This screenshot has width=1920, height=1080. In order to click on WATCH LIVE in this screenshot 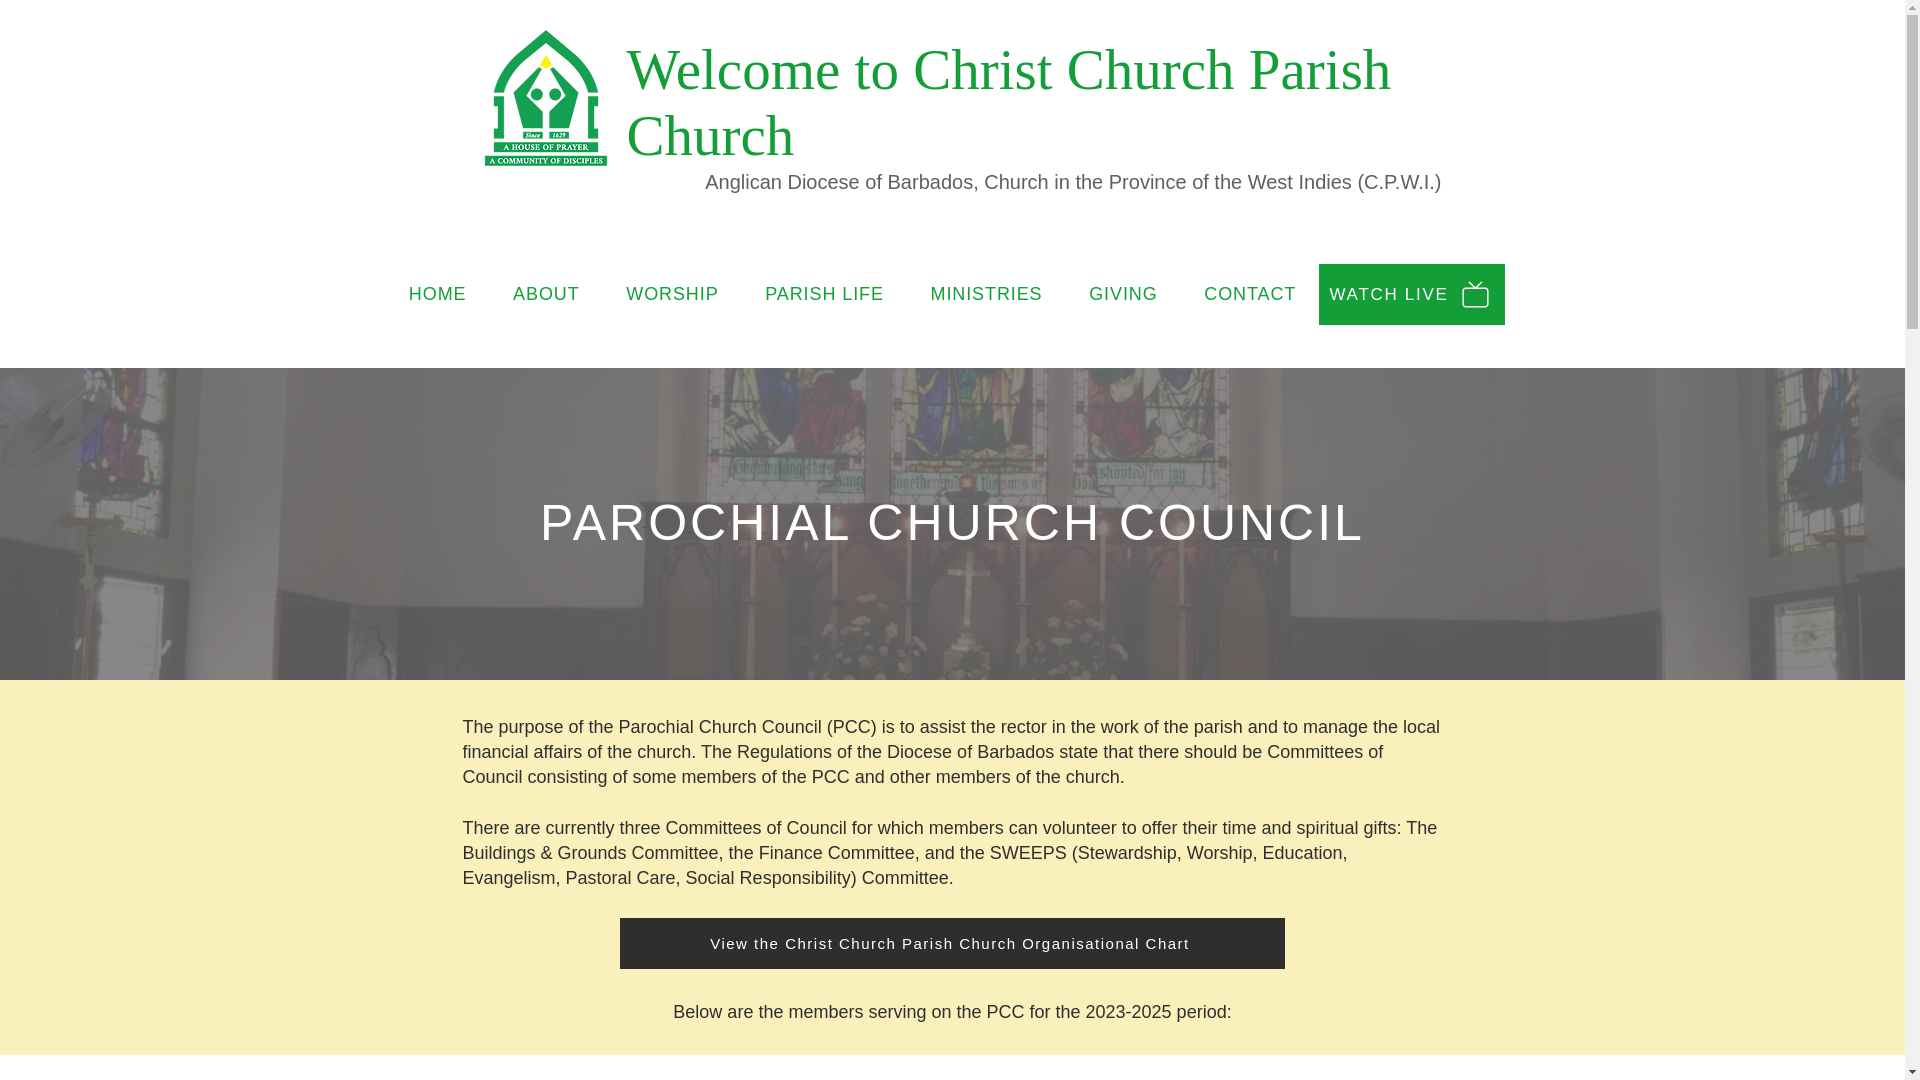, I will do `click(1410, 294)`.